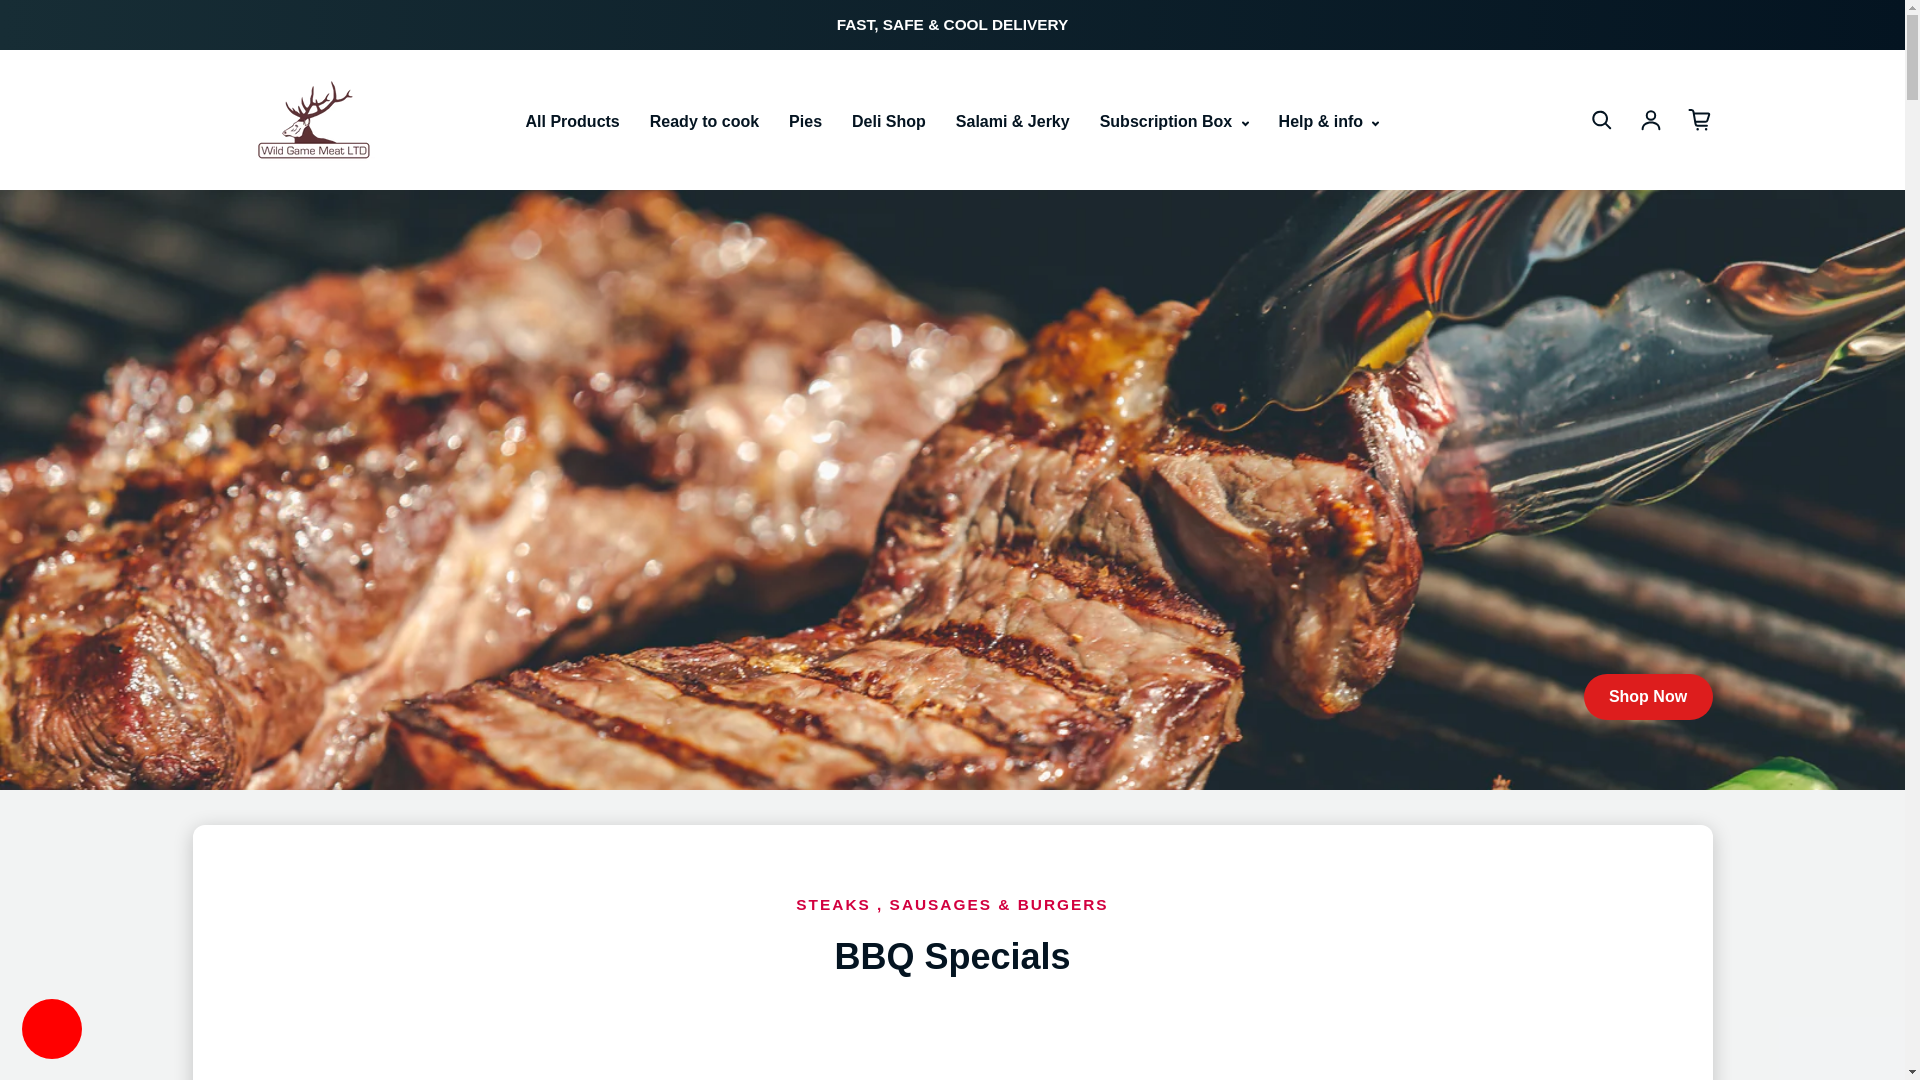  I want to click on Subscription Box, so click(1174, 122).